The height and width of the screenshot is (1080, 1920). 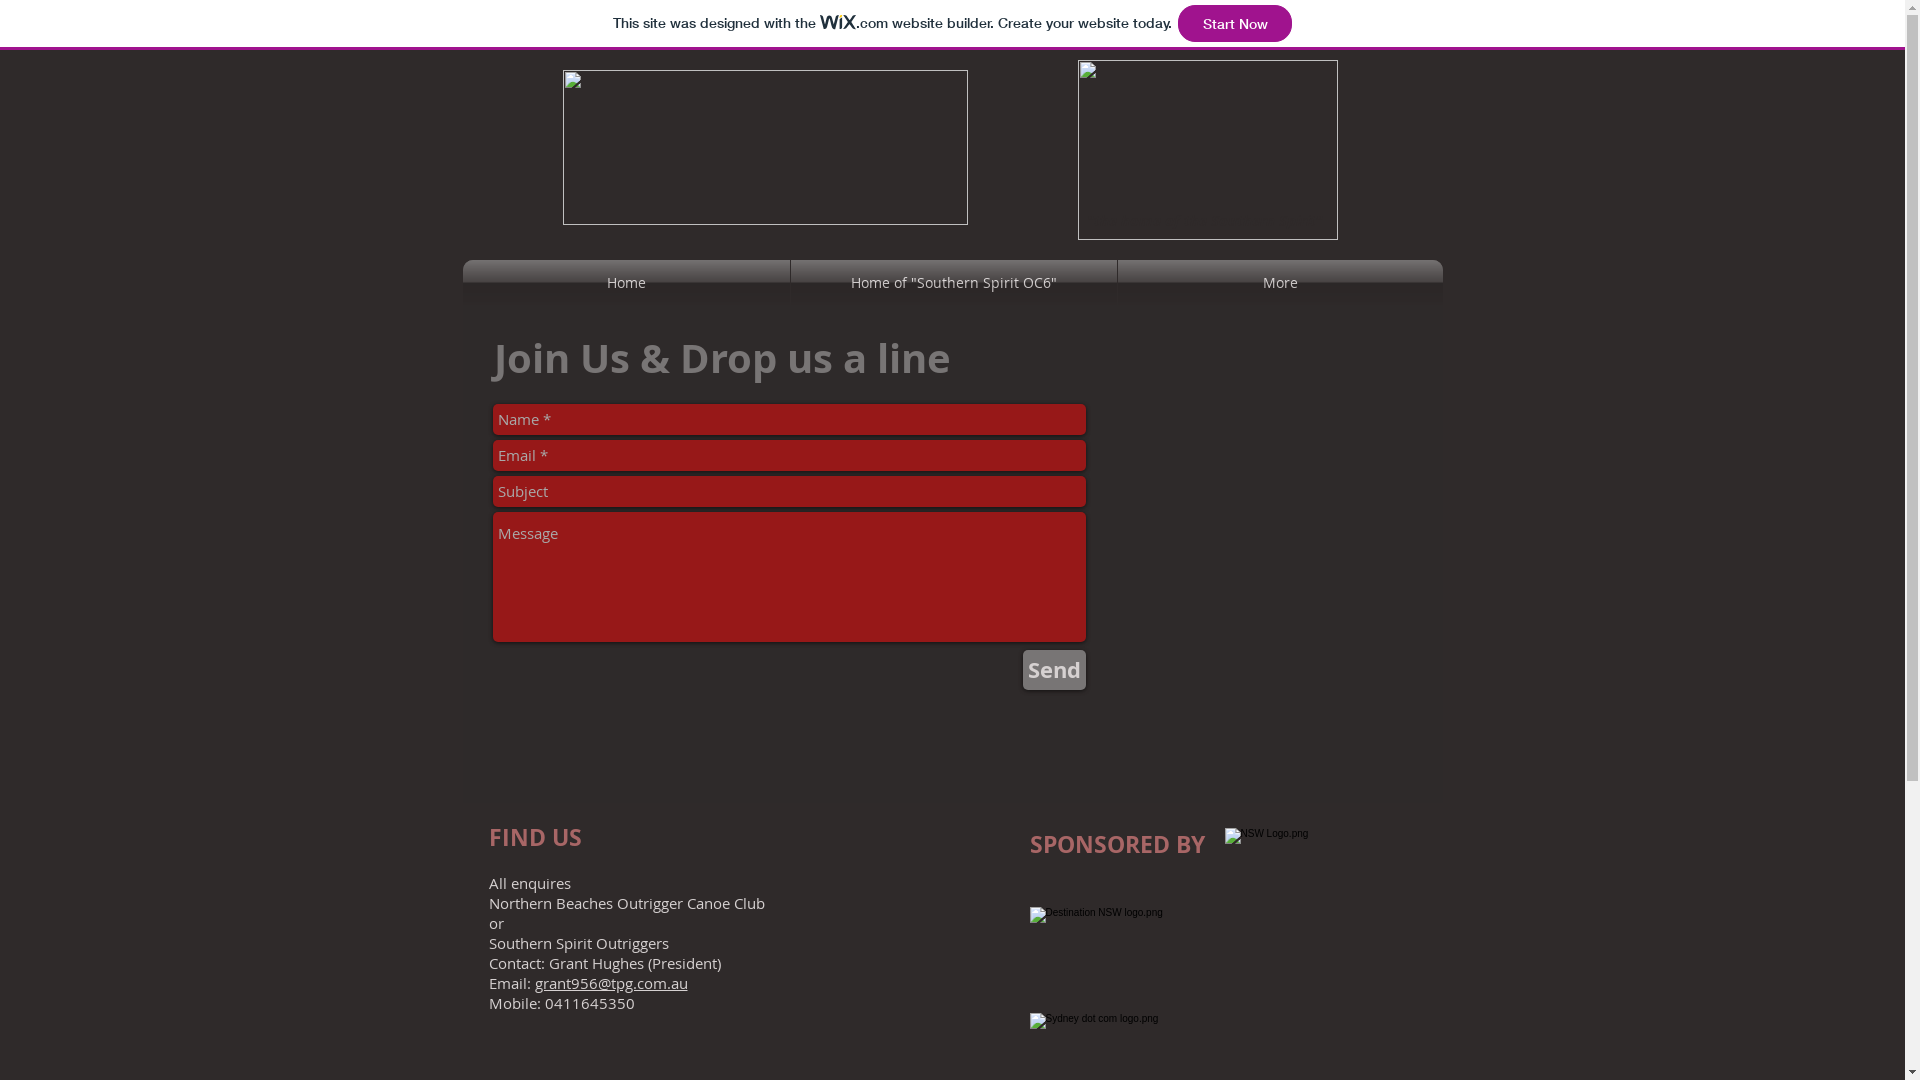 What do you see at coordinates (626, 282) in the screenshot?
I see `Home` at bounding box center [626, 282].